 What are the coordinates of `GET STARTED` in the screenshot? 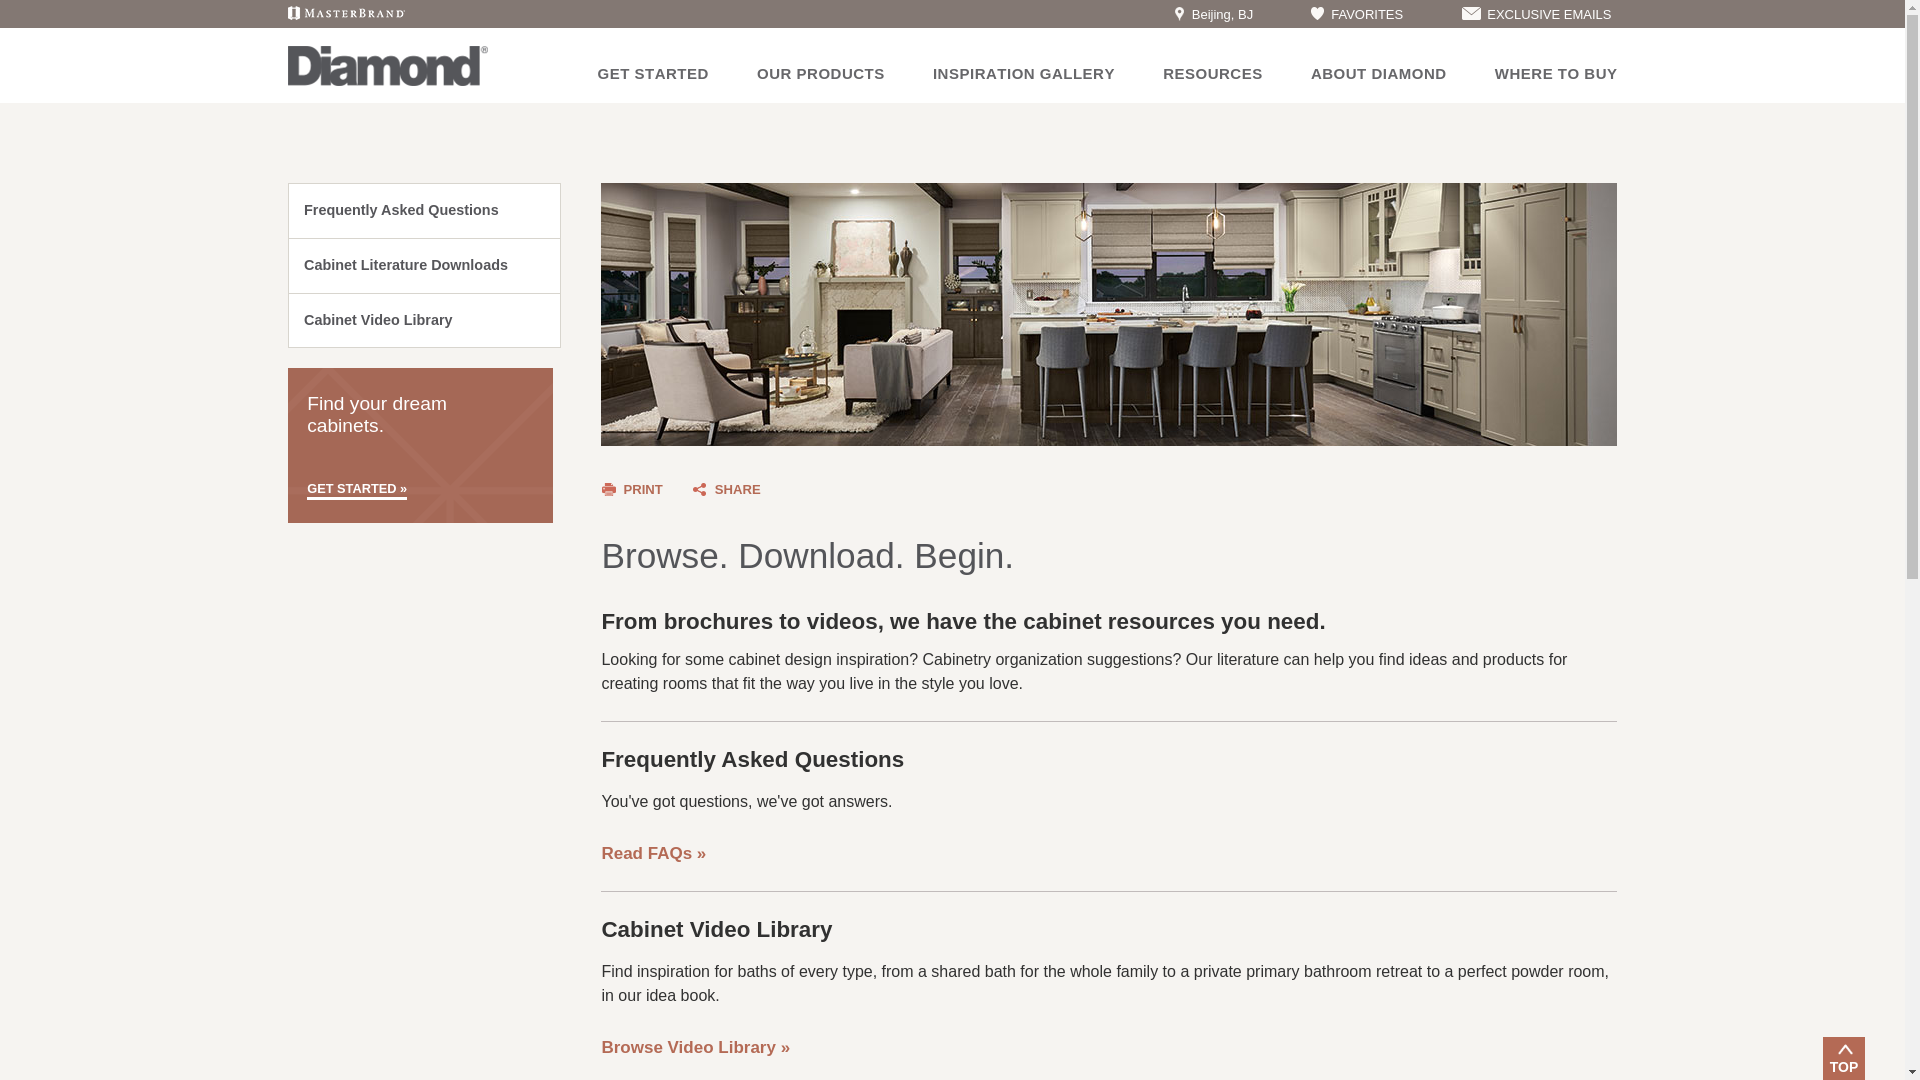 It's located at (652, 73).